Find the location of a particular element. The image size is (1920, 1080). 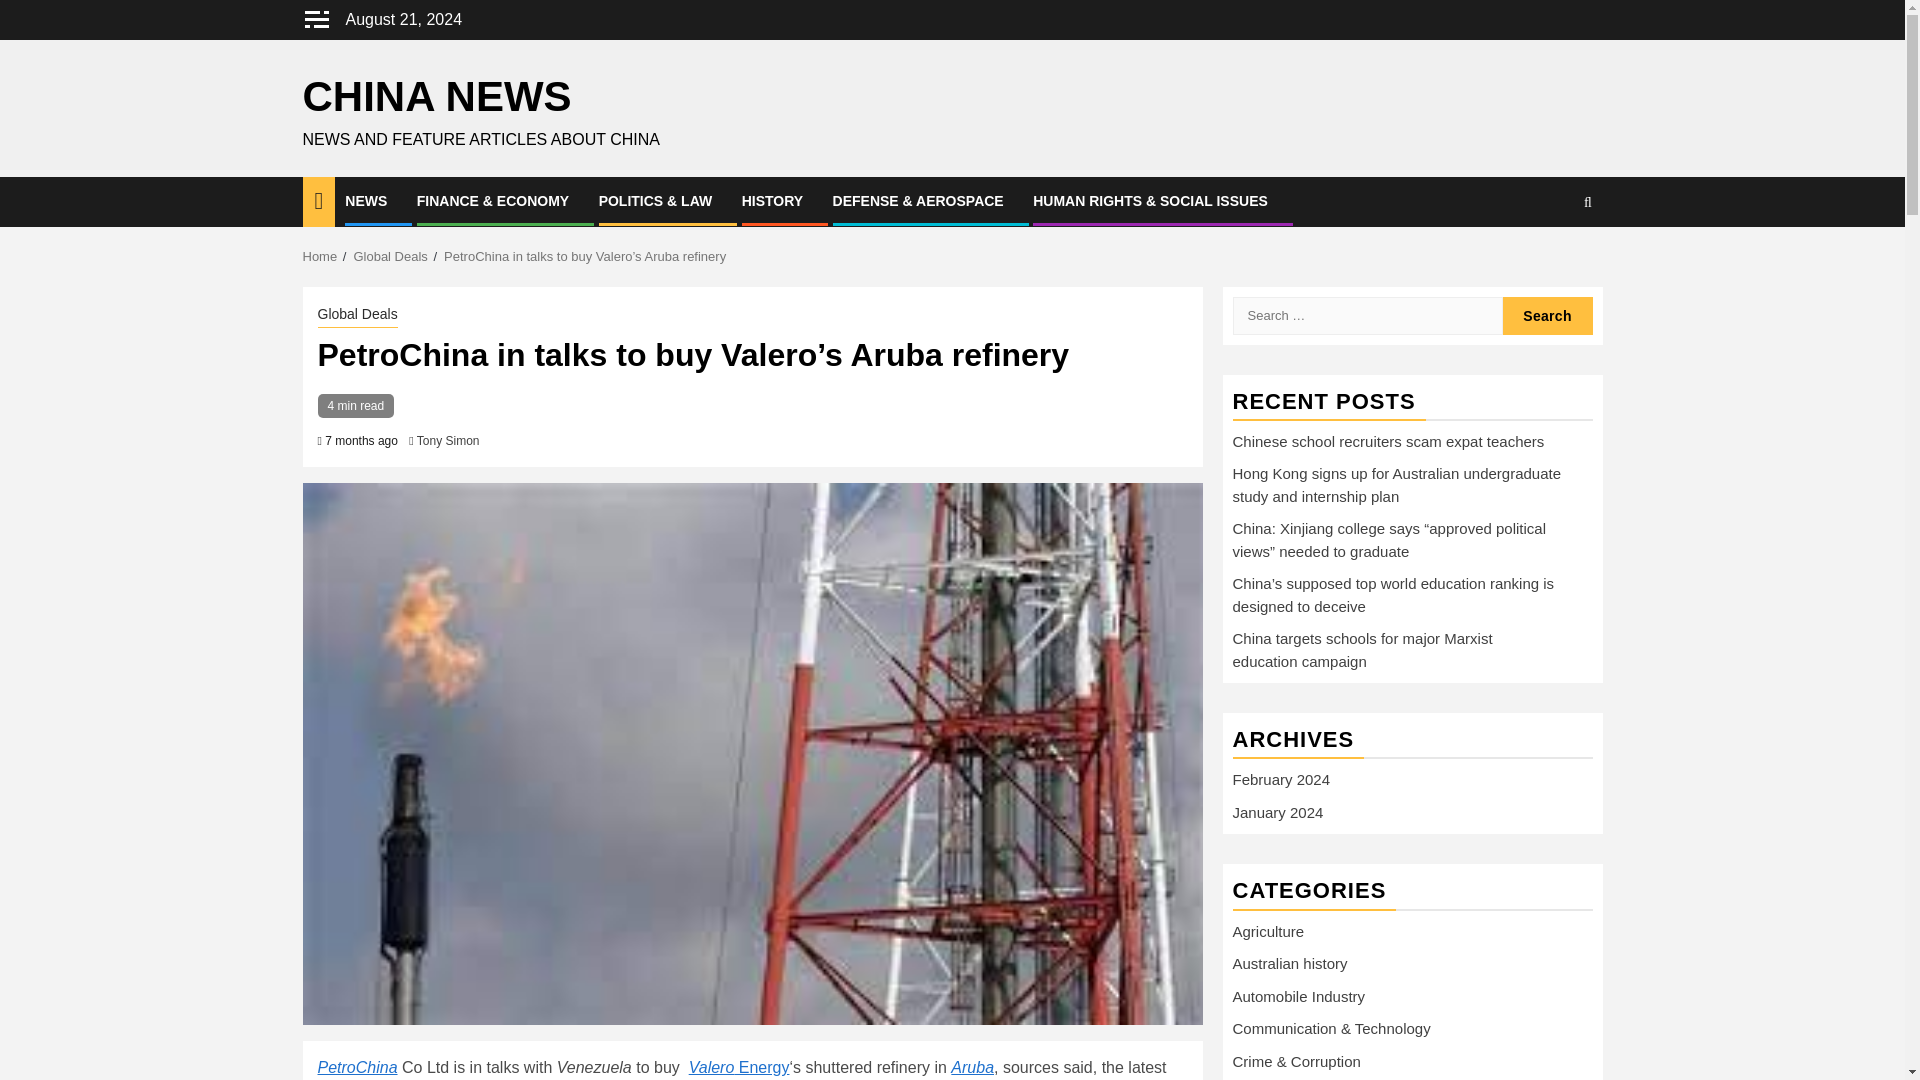

Global Deals is located at coordinates (390, 256).